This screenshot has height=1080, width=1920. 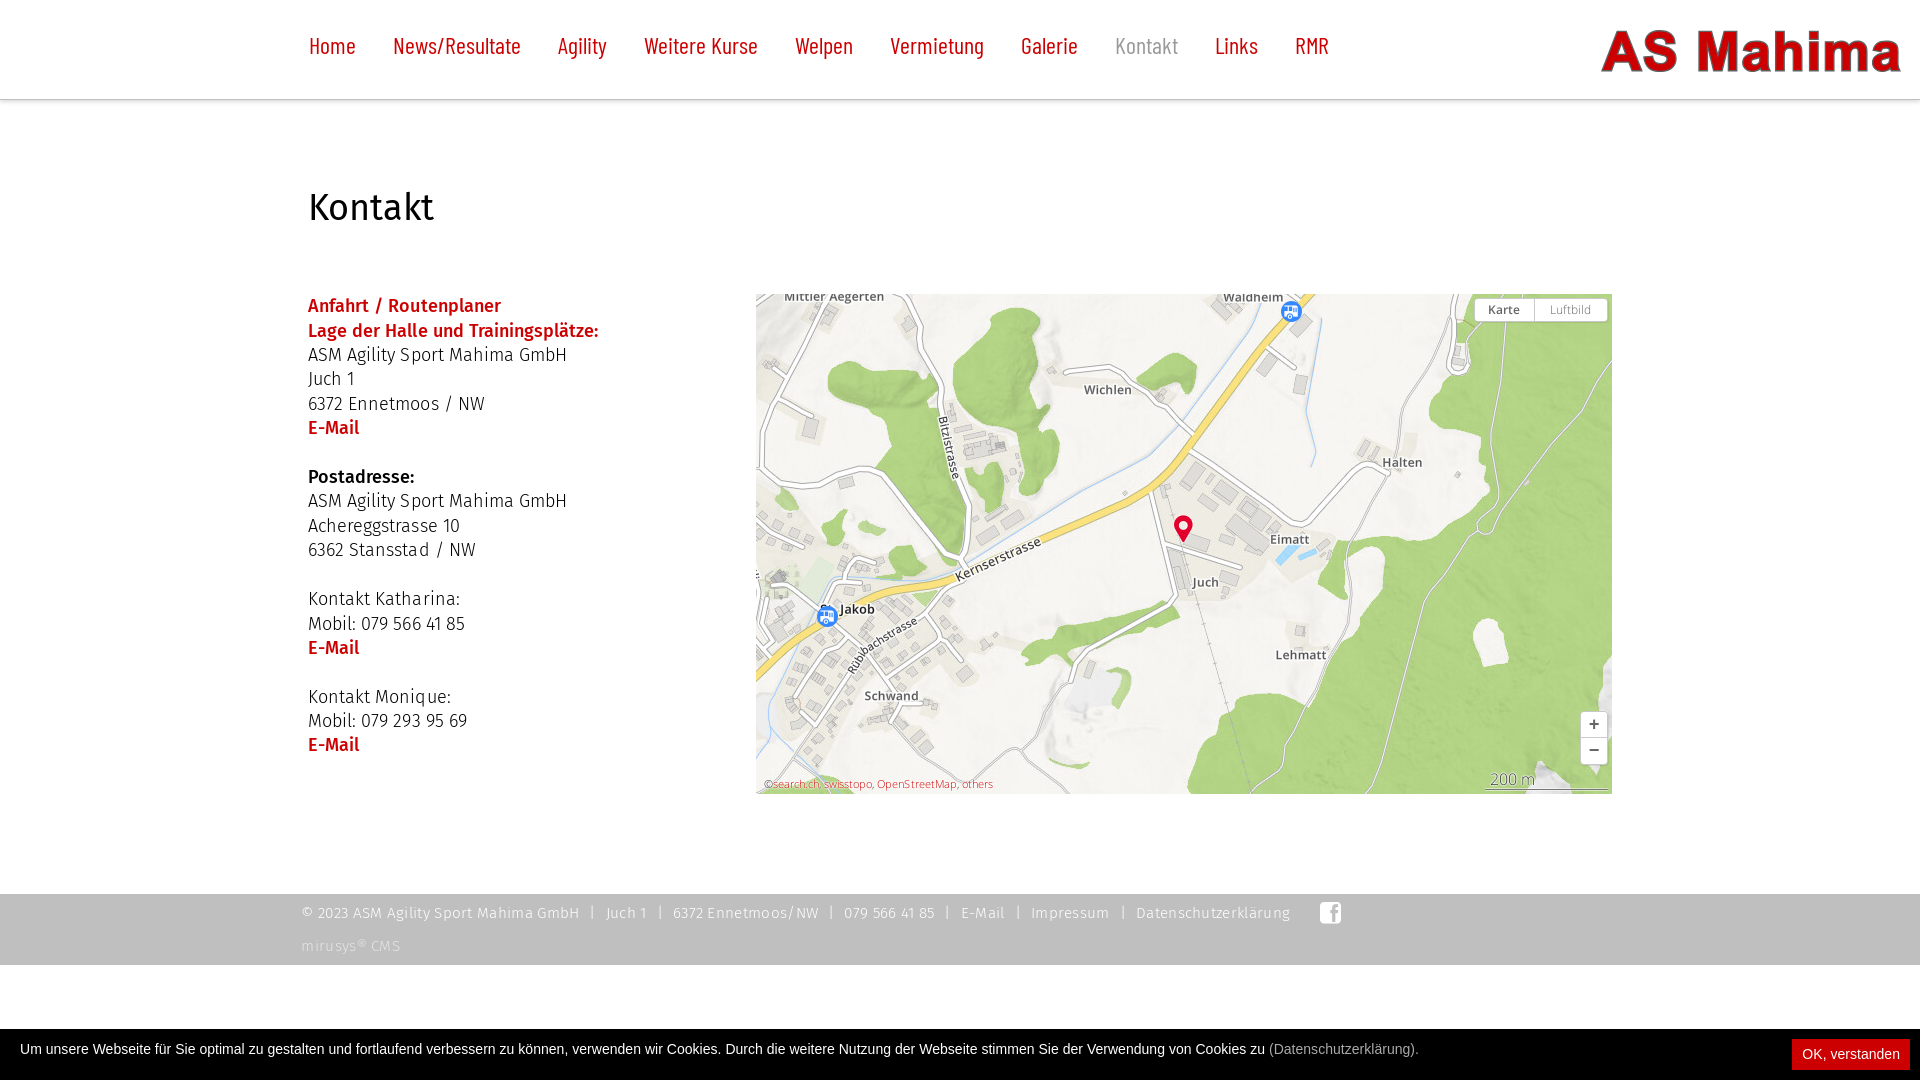 I want to click on News/Resultate, so click(x=457, y=50).